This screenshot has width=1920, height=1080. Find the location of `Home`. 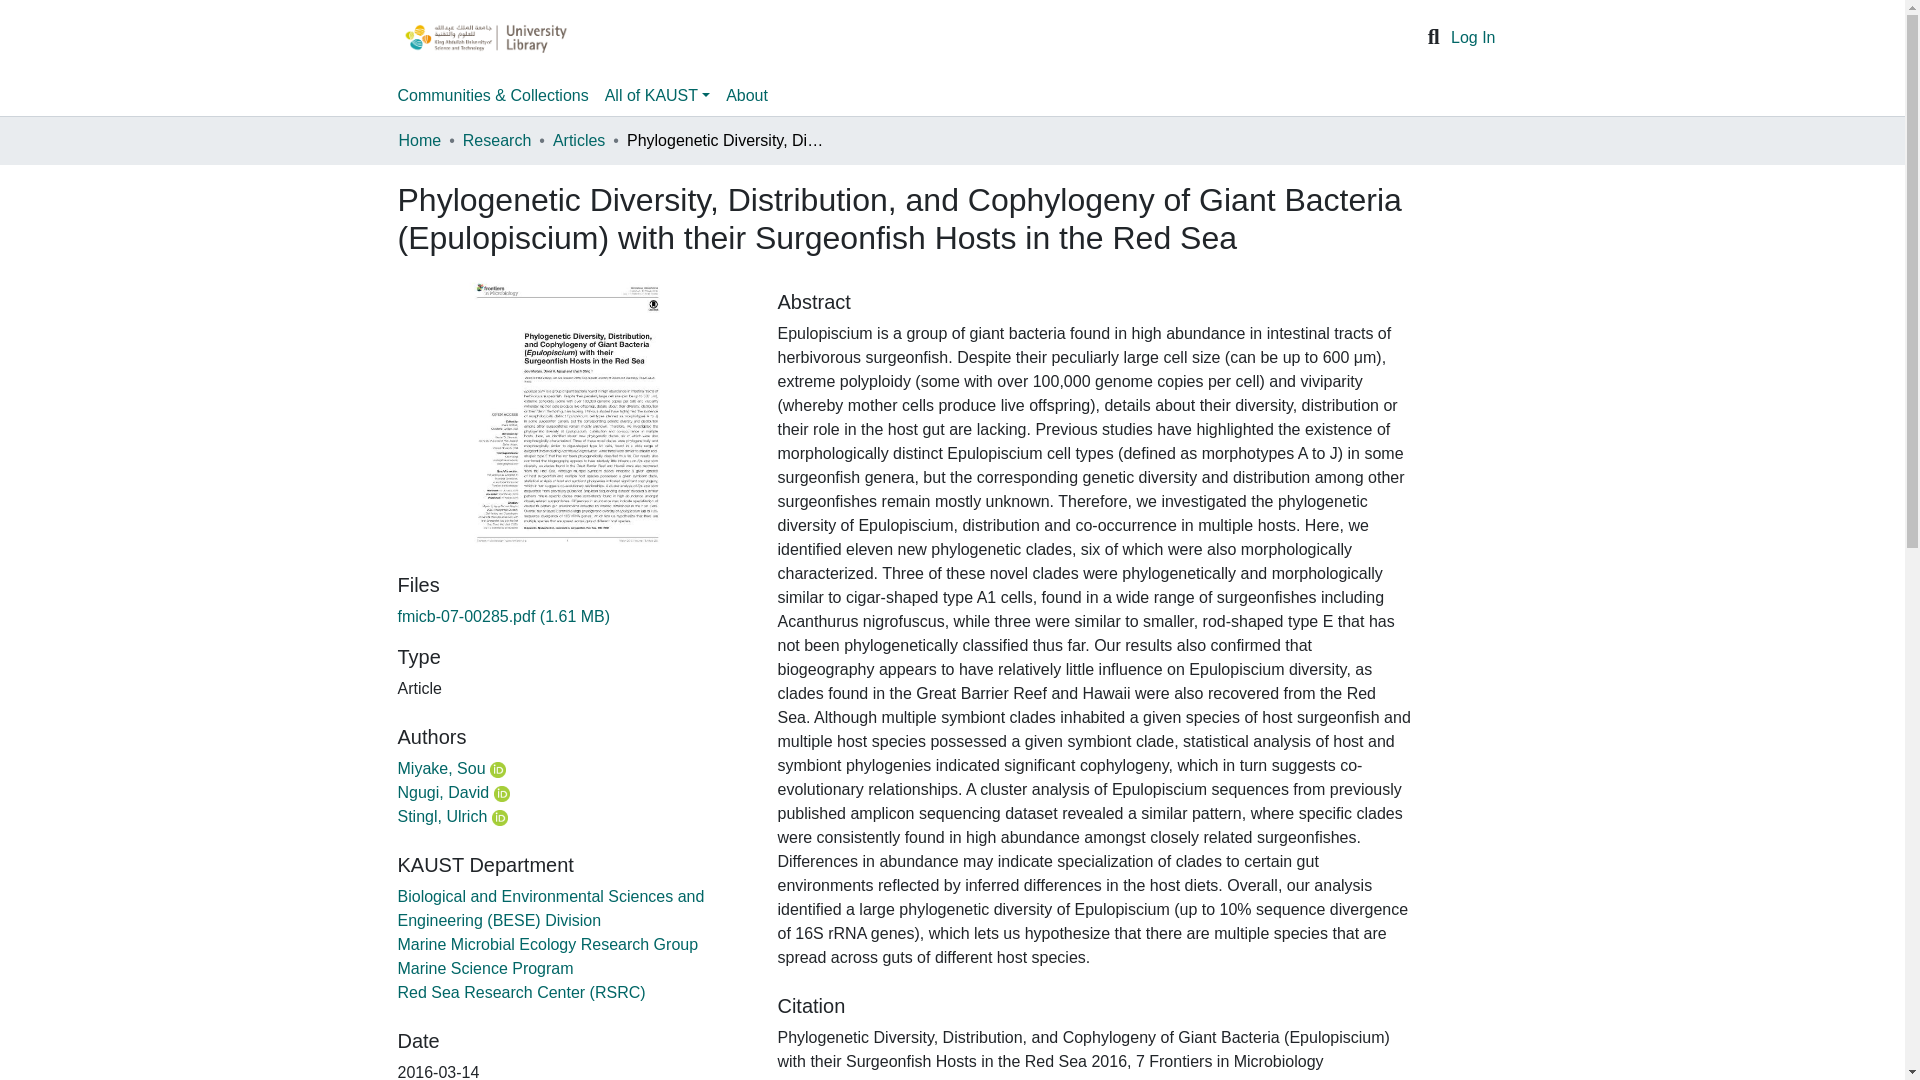

Home is located at coordinates (419, 140).